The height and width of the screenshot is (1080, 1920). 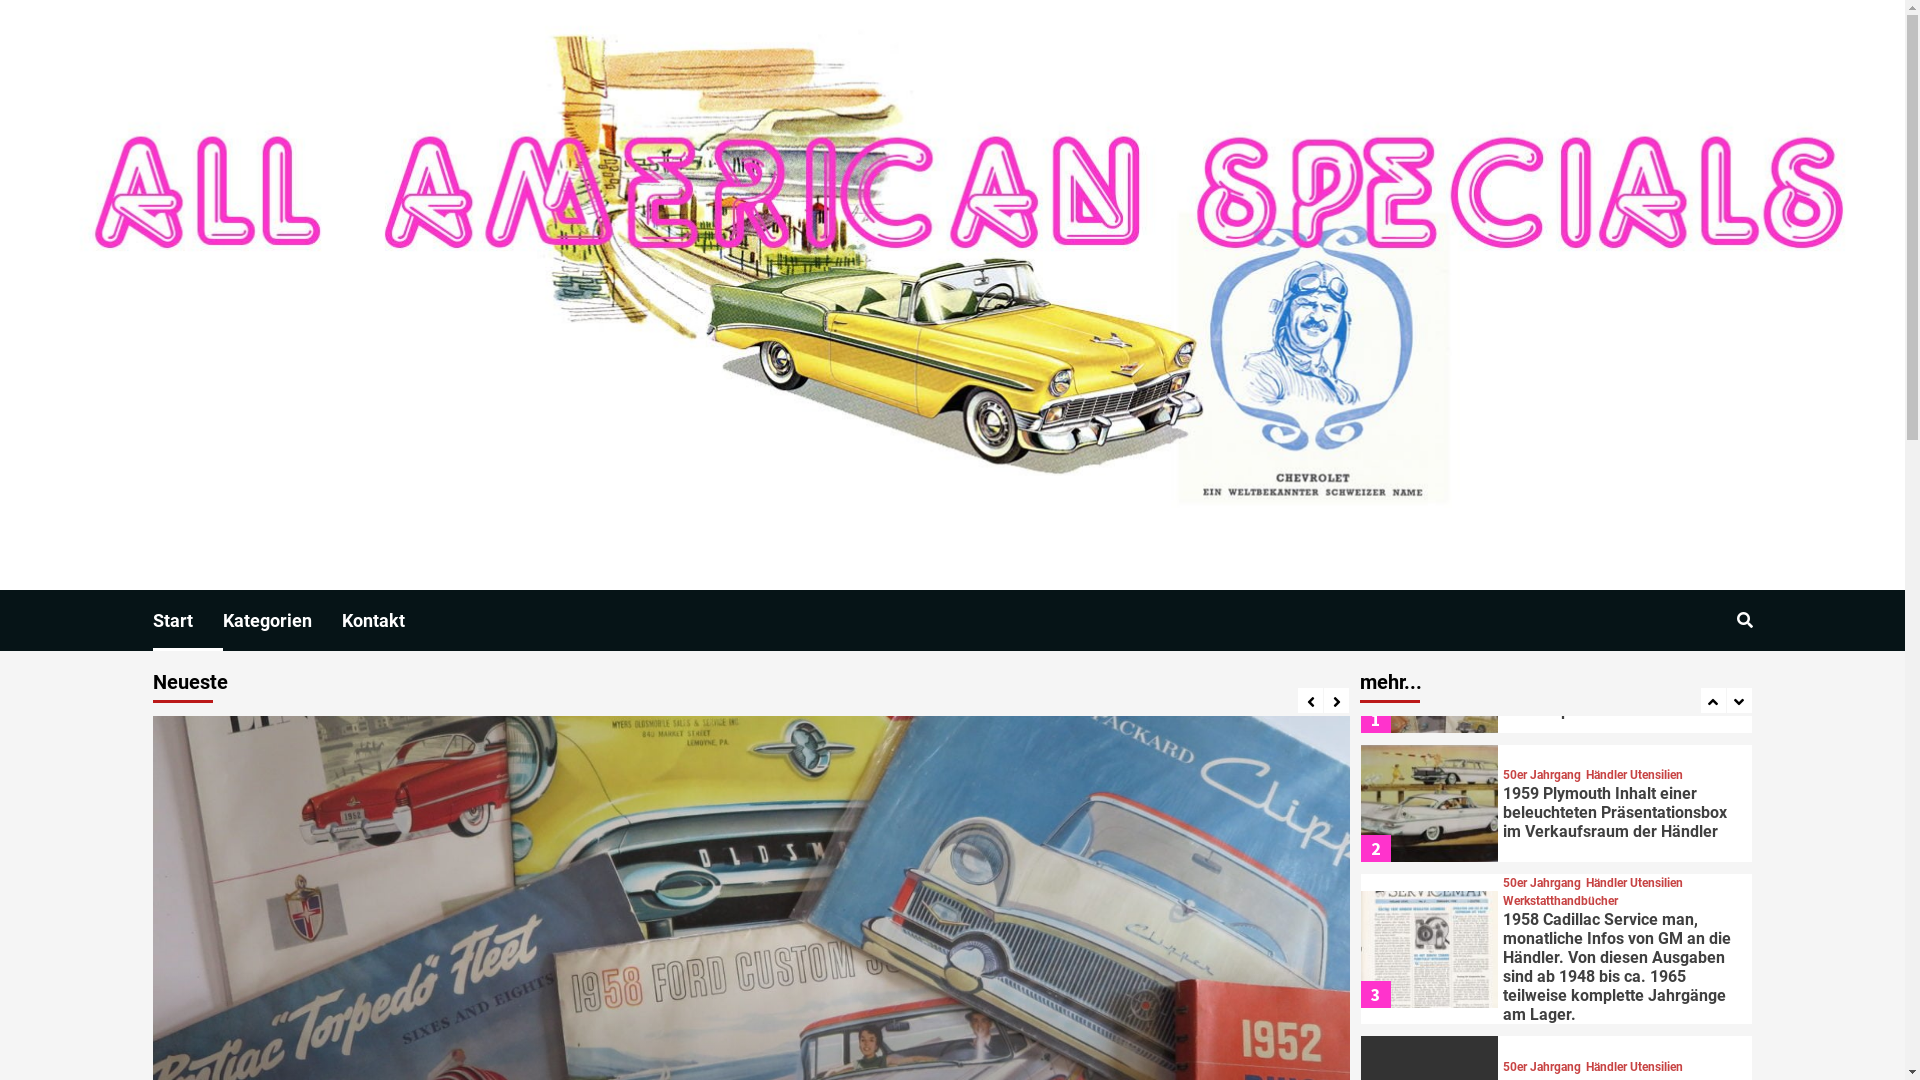 I want to click on 70er Jahrgang, so click(x=1625, y=803).